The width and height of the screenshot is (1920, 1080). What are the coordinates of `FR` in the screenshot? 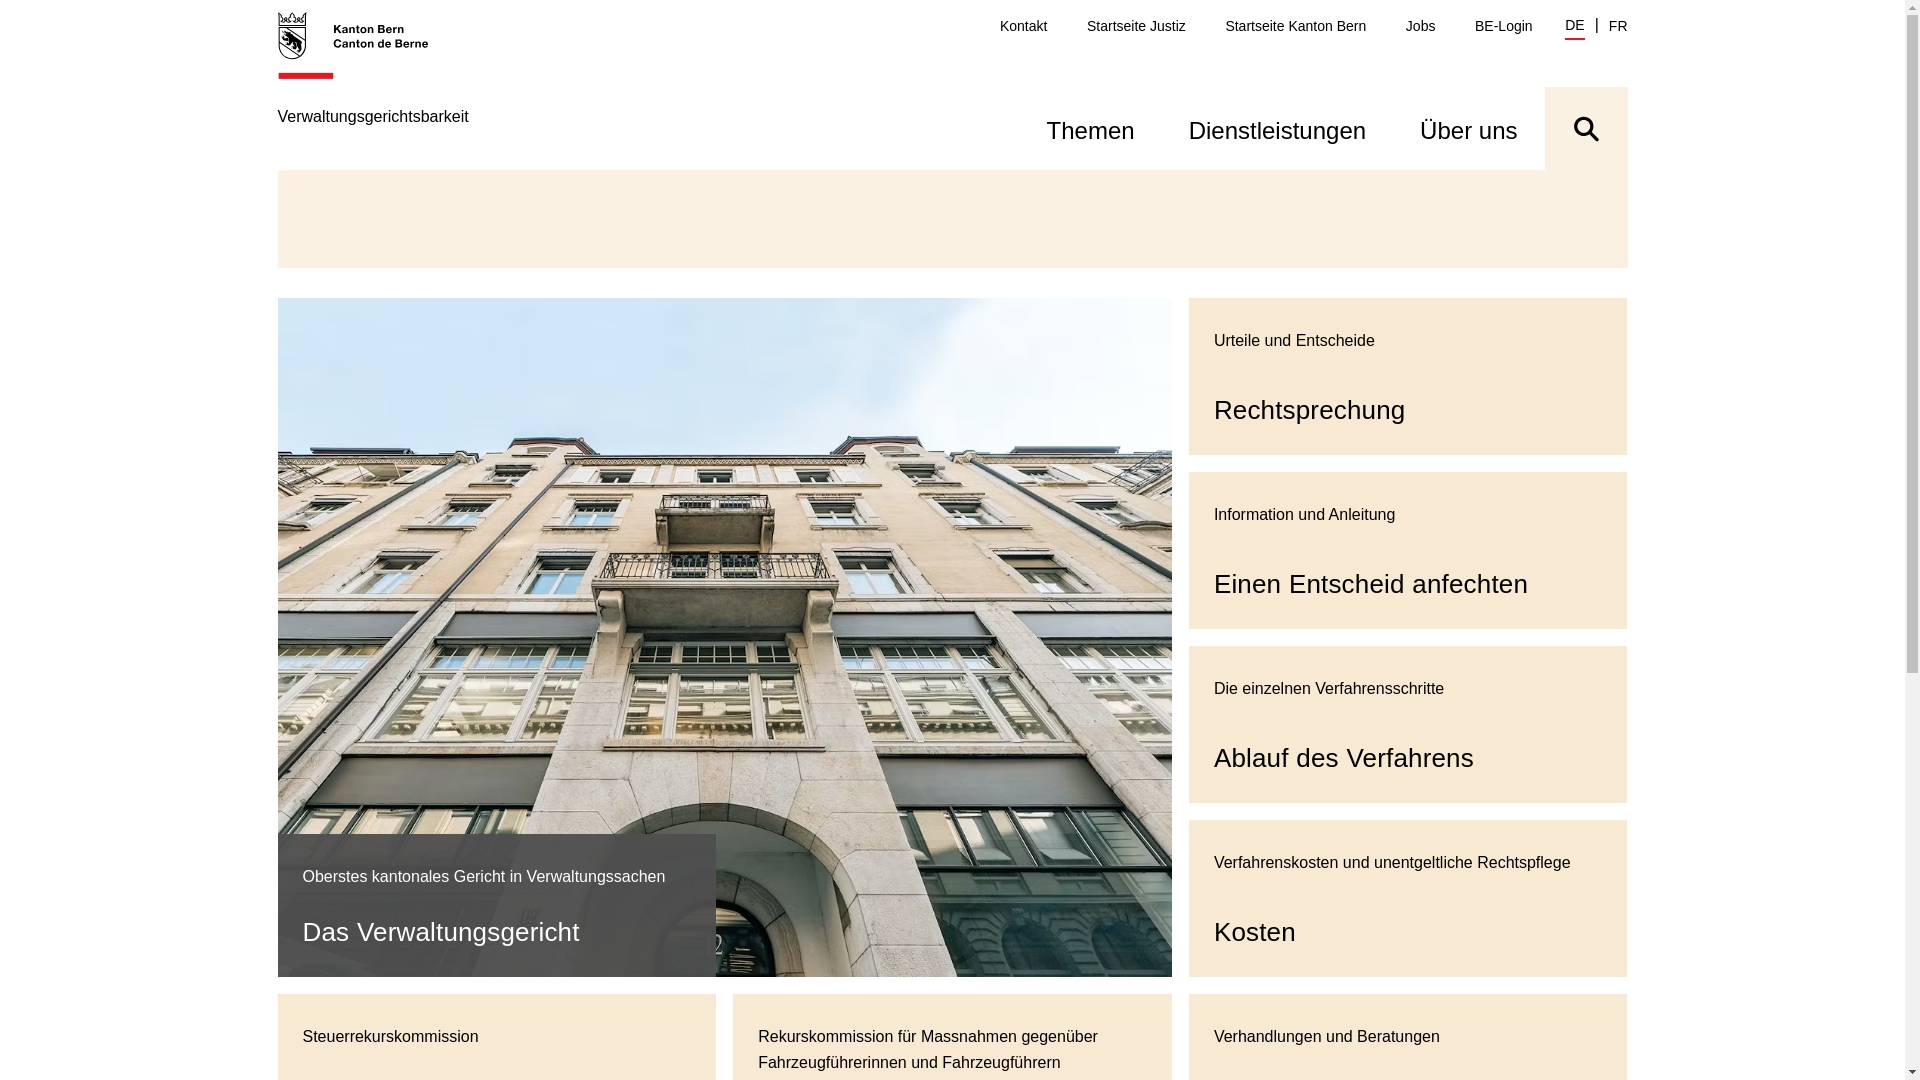 It's located at (1618, 26).